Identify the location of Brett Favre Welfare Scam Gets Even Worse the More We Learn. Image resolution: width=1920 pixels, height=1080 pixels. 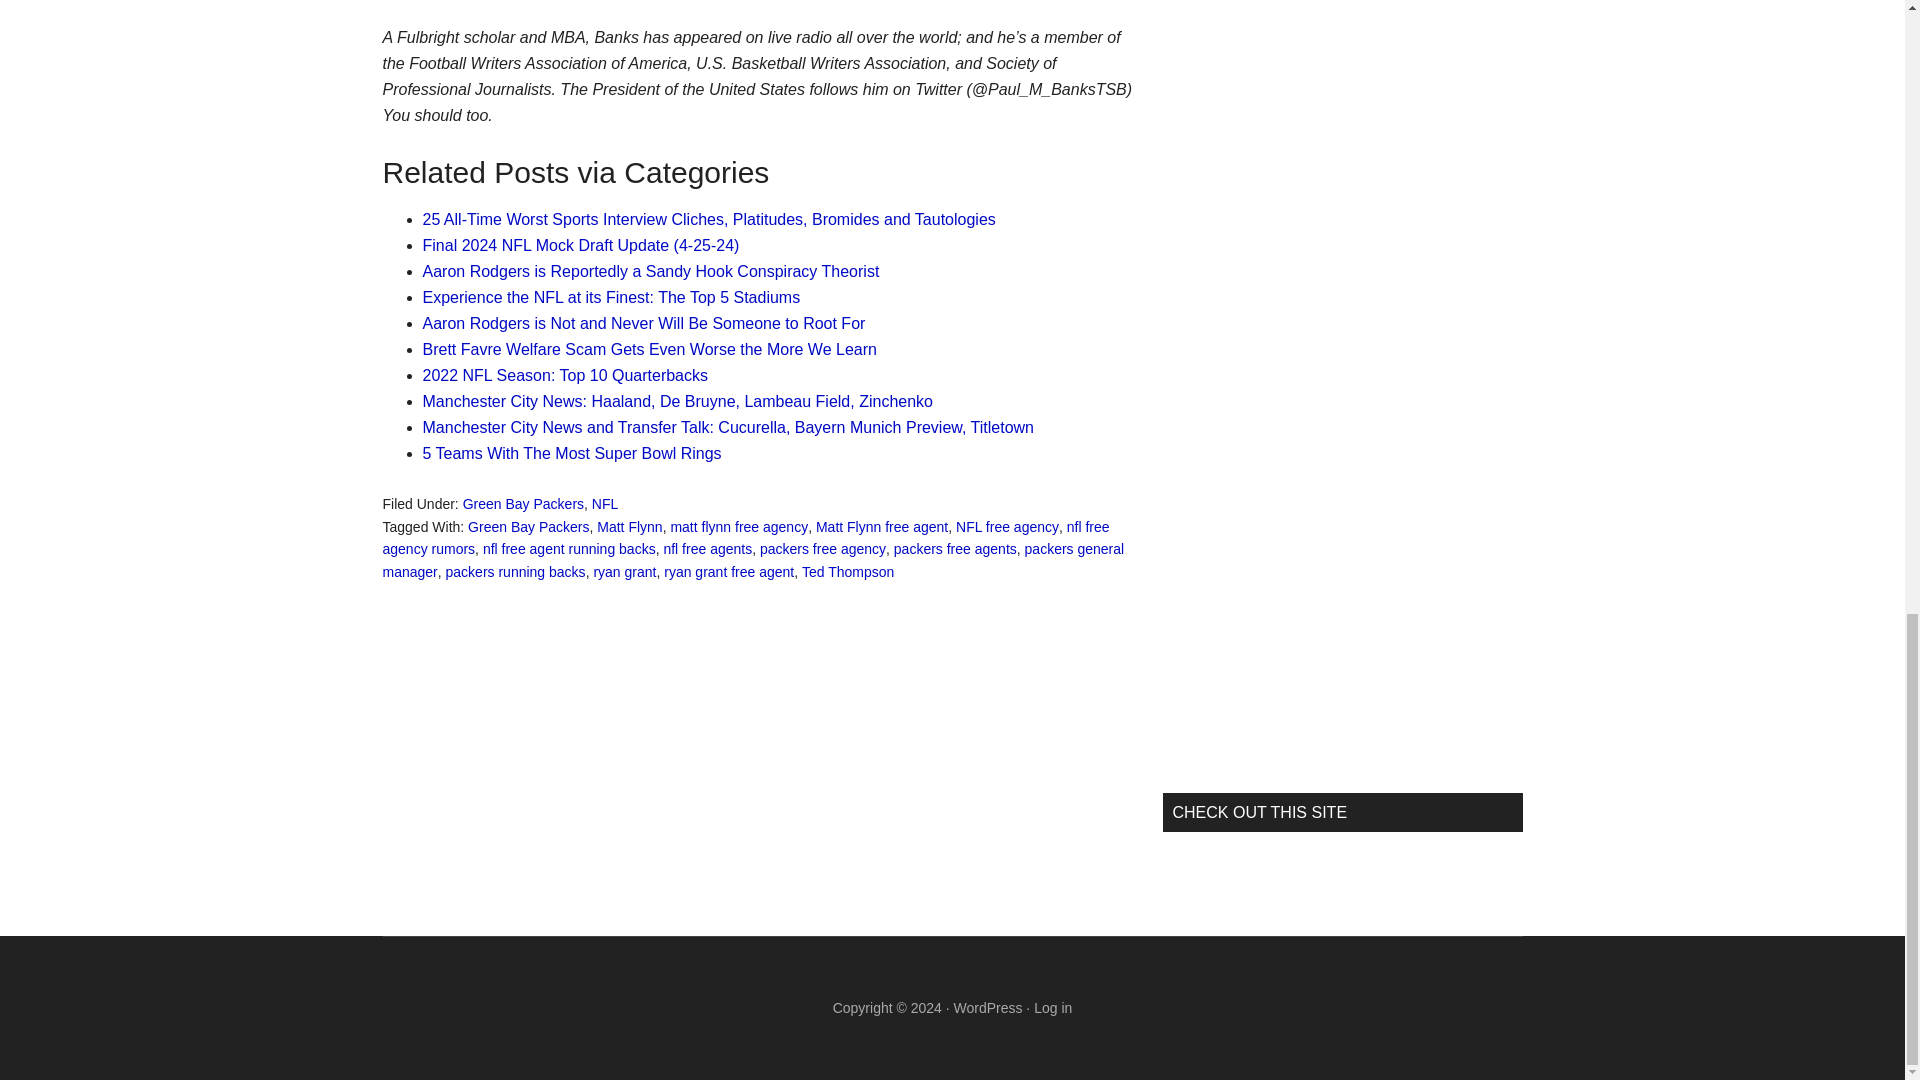
(648, 349).